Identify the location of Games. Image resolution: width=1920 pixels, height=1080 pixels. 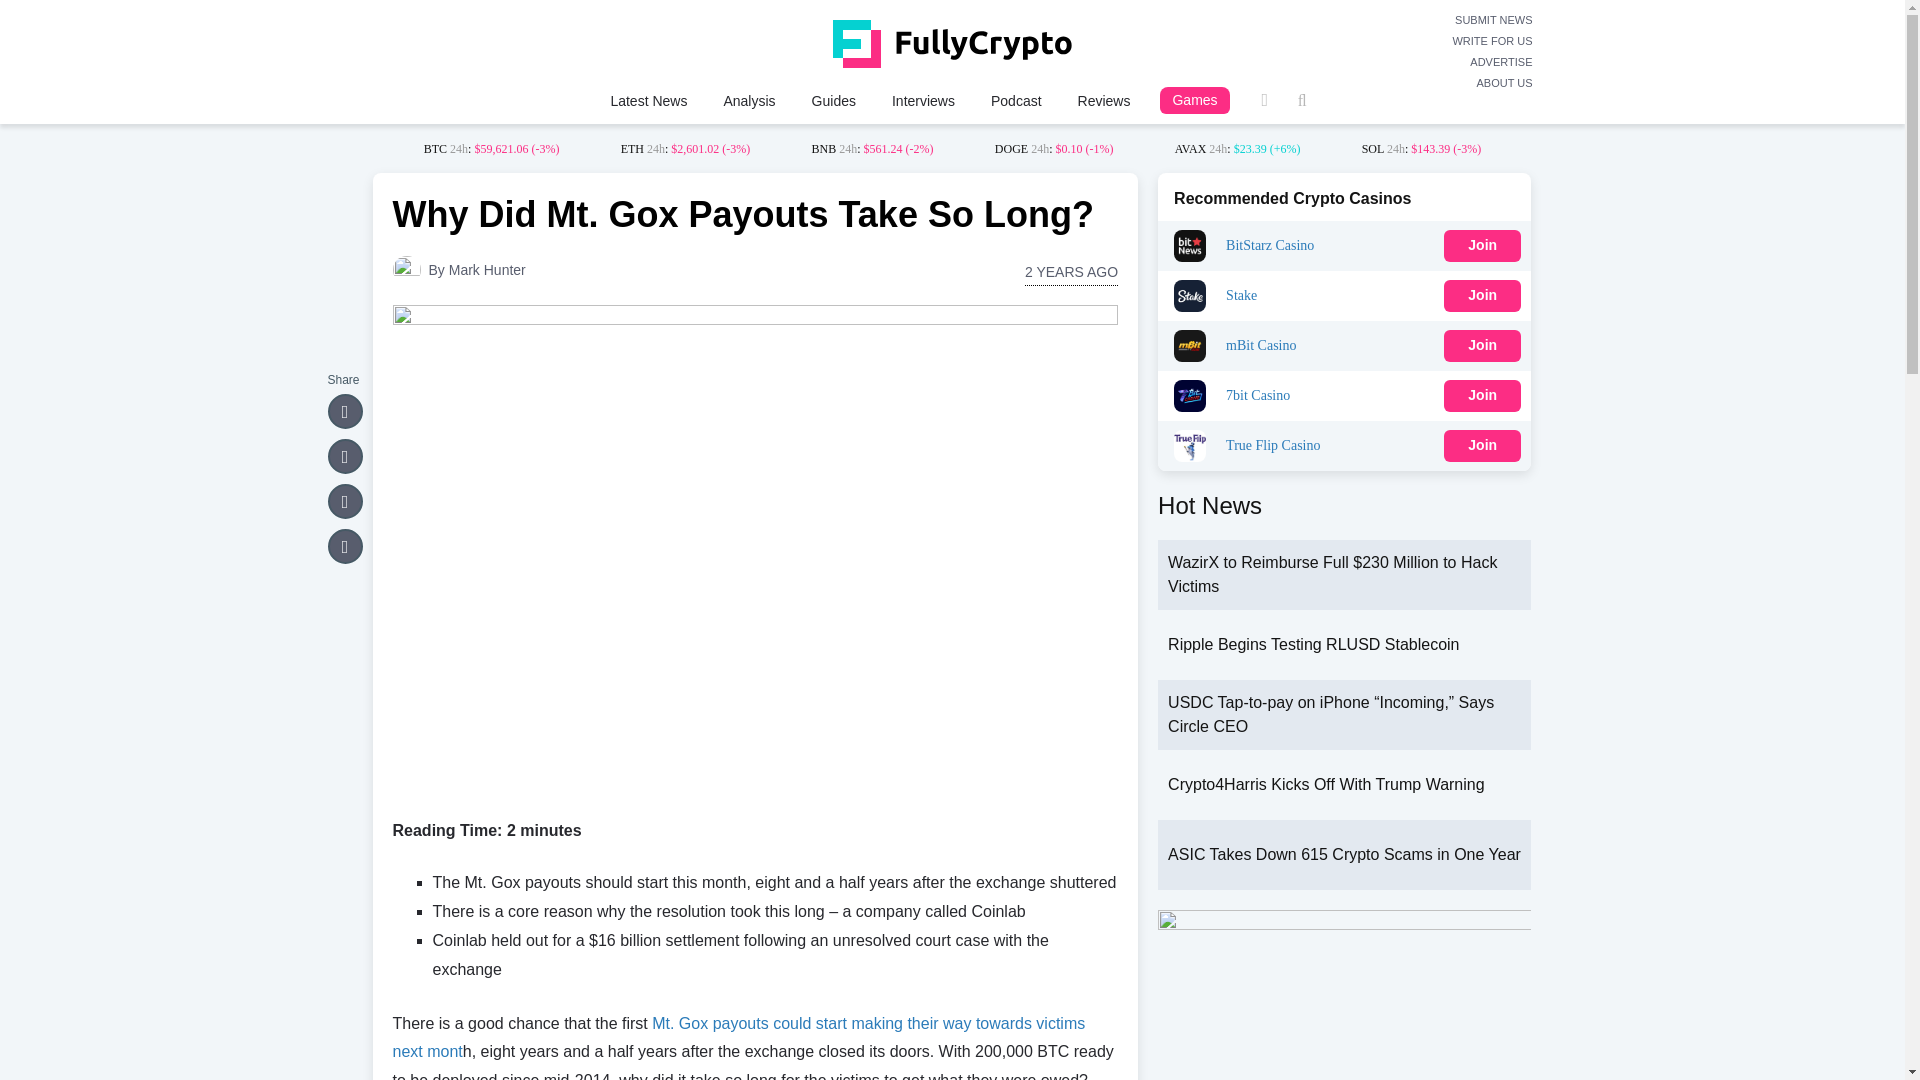
(1194, 100).